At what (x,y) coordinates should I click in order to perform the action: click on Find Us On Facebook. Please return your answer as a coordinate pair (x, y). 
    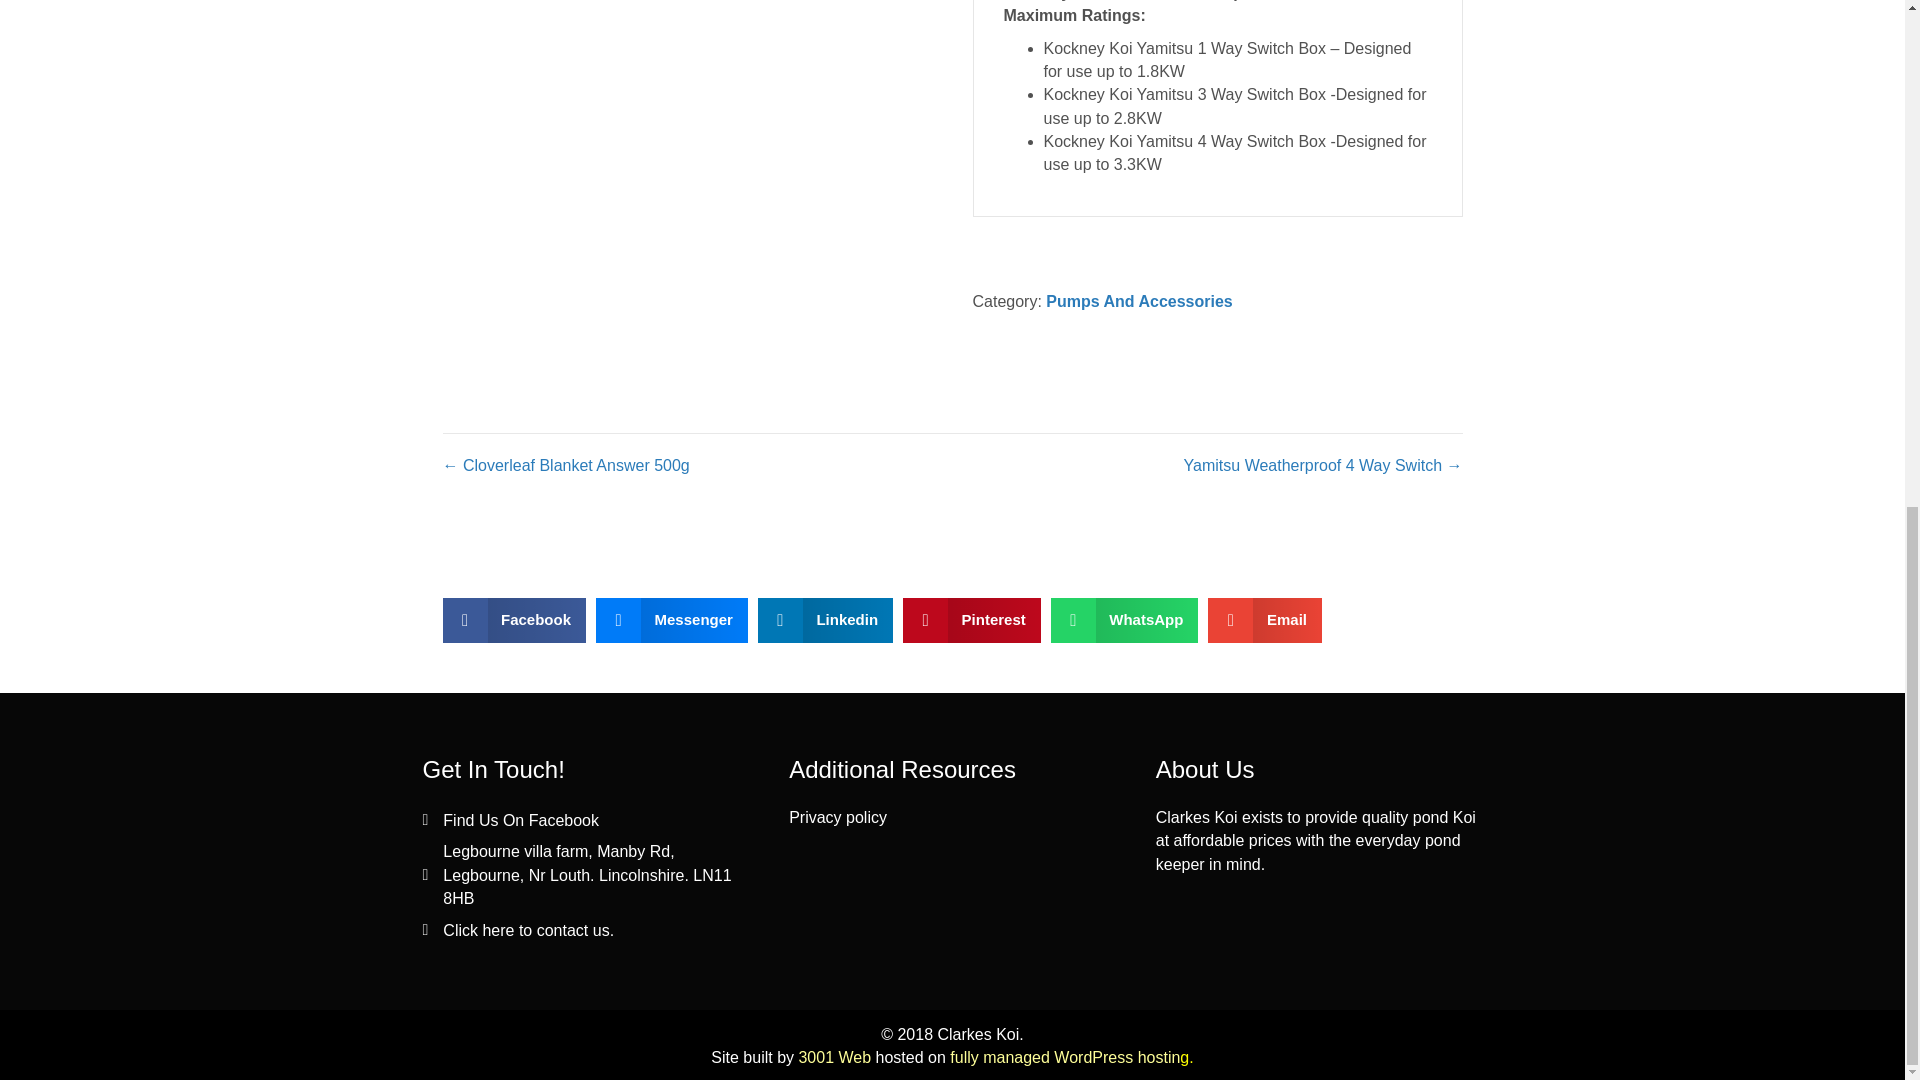
    Looking at the image, I should click on (521, 820).